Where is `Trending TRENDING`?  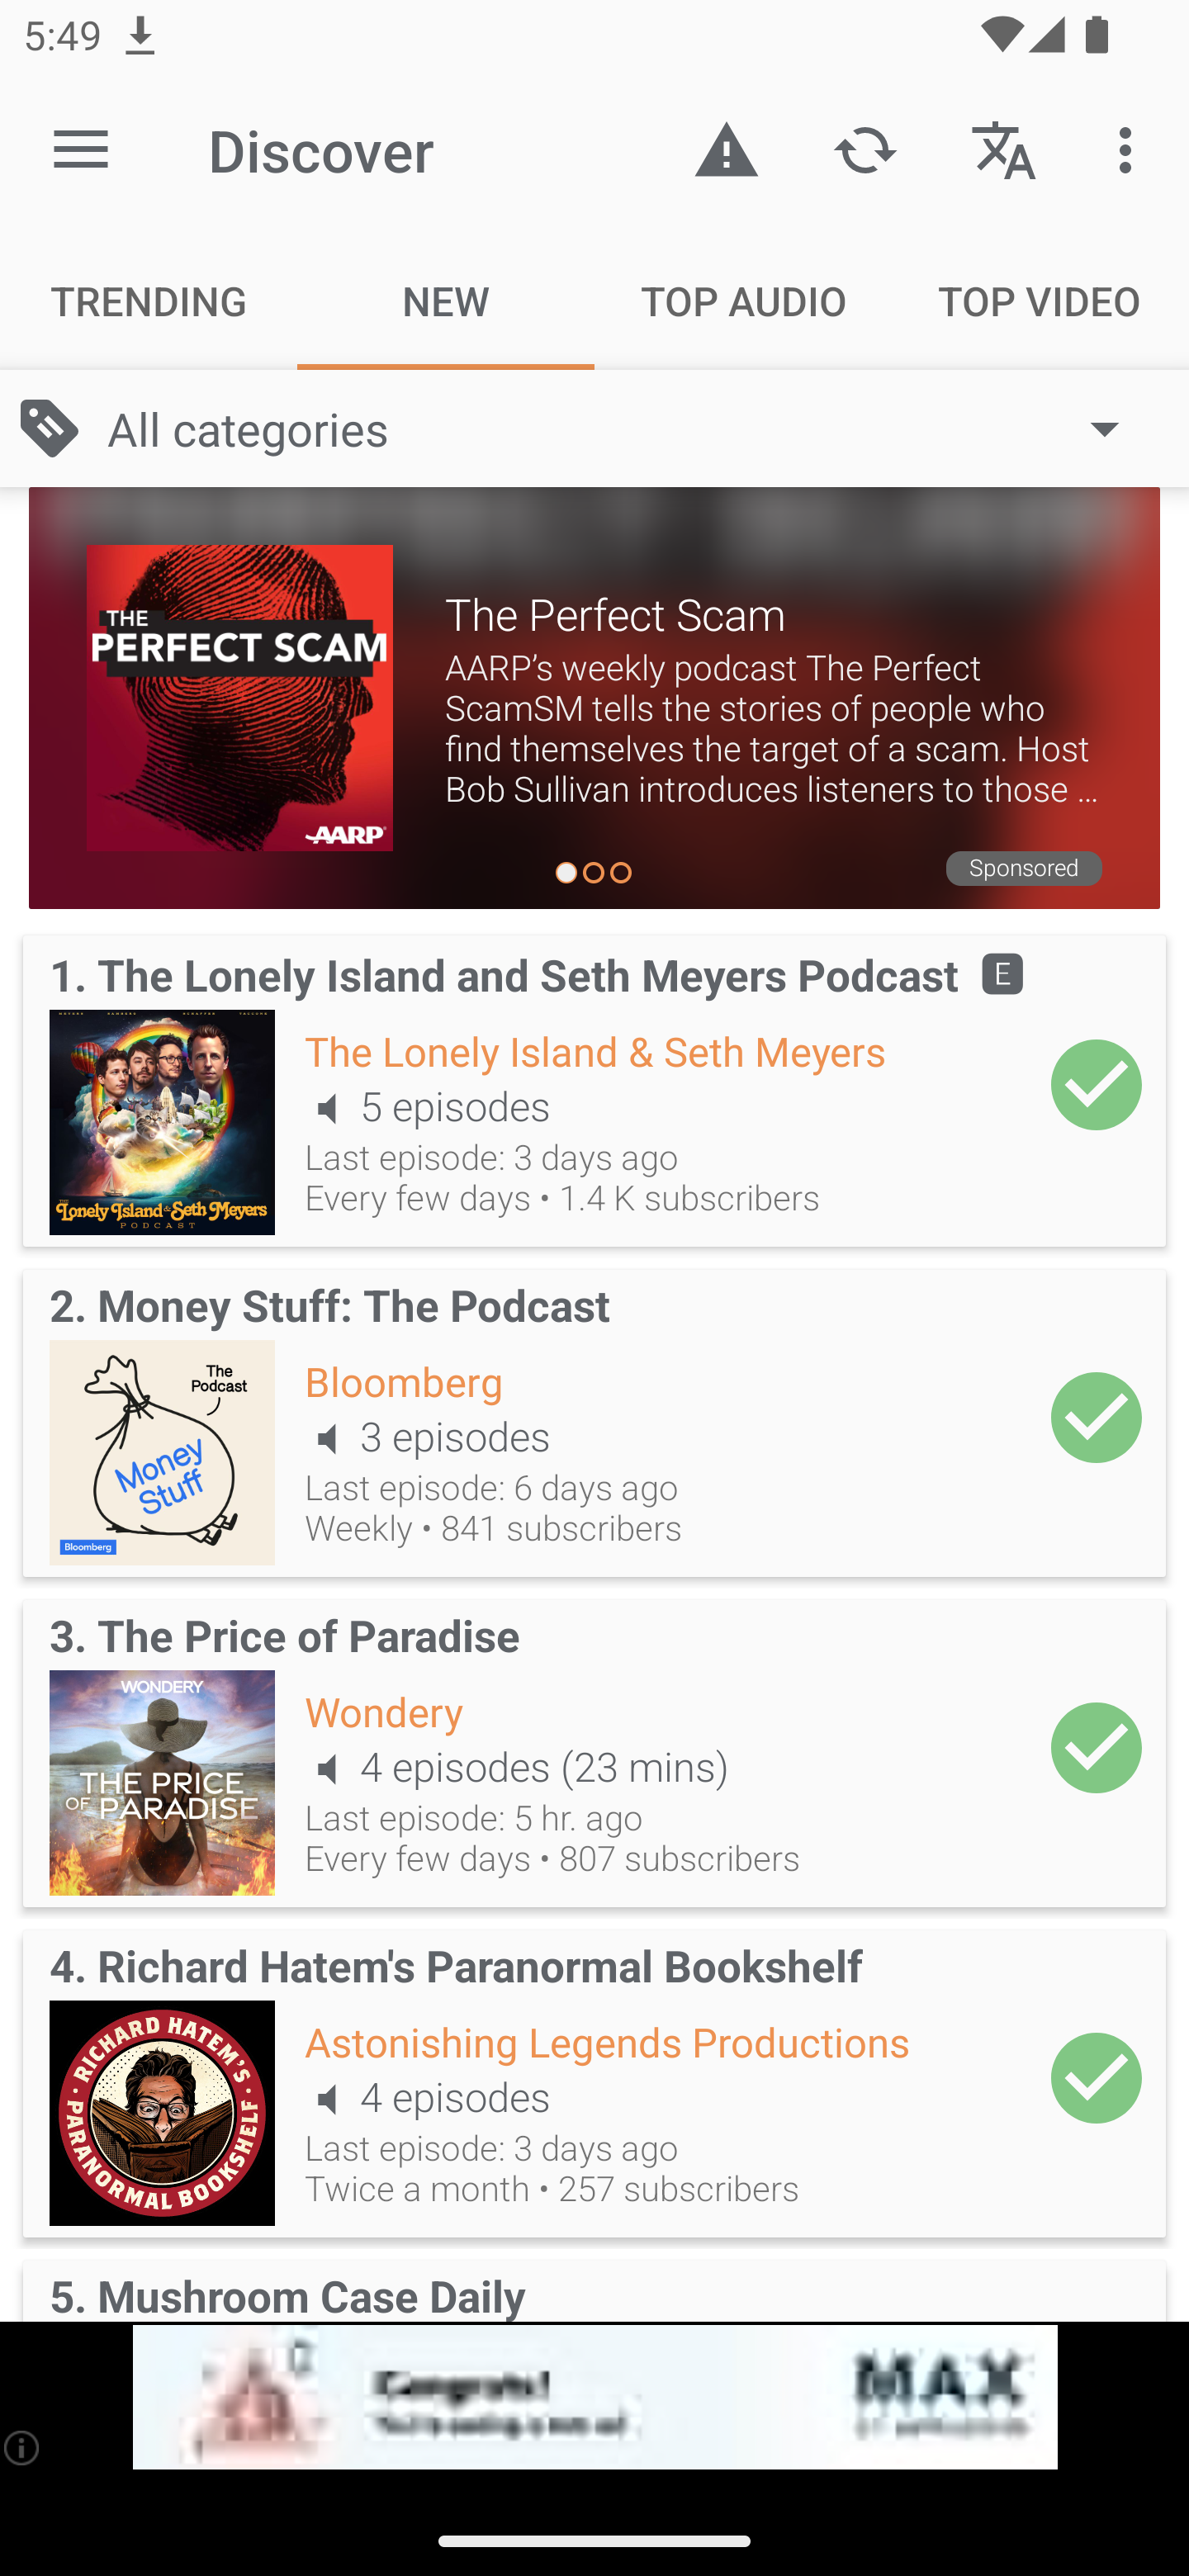 Trending TRENDING is located at coordinates (149, 301).